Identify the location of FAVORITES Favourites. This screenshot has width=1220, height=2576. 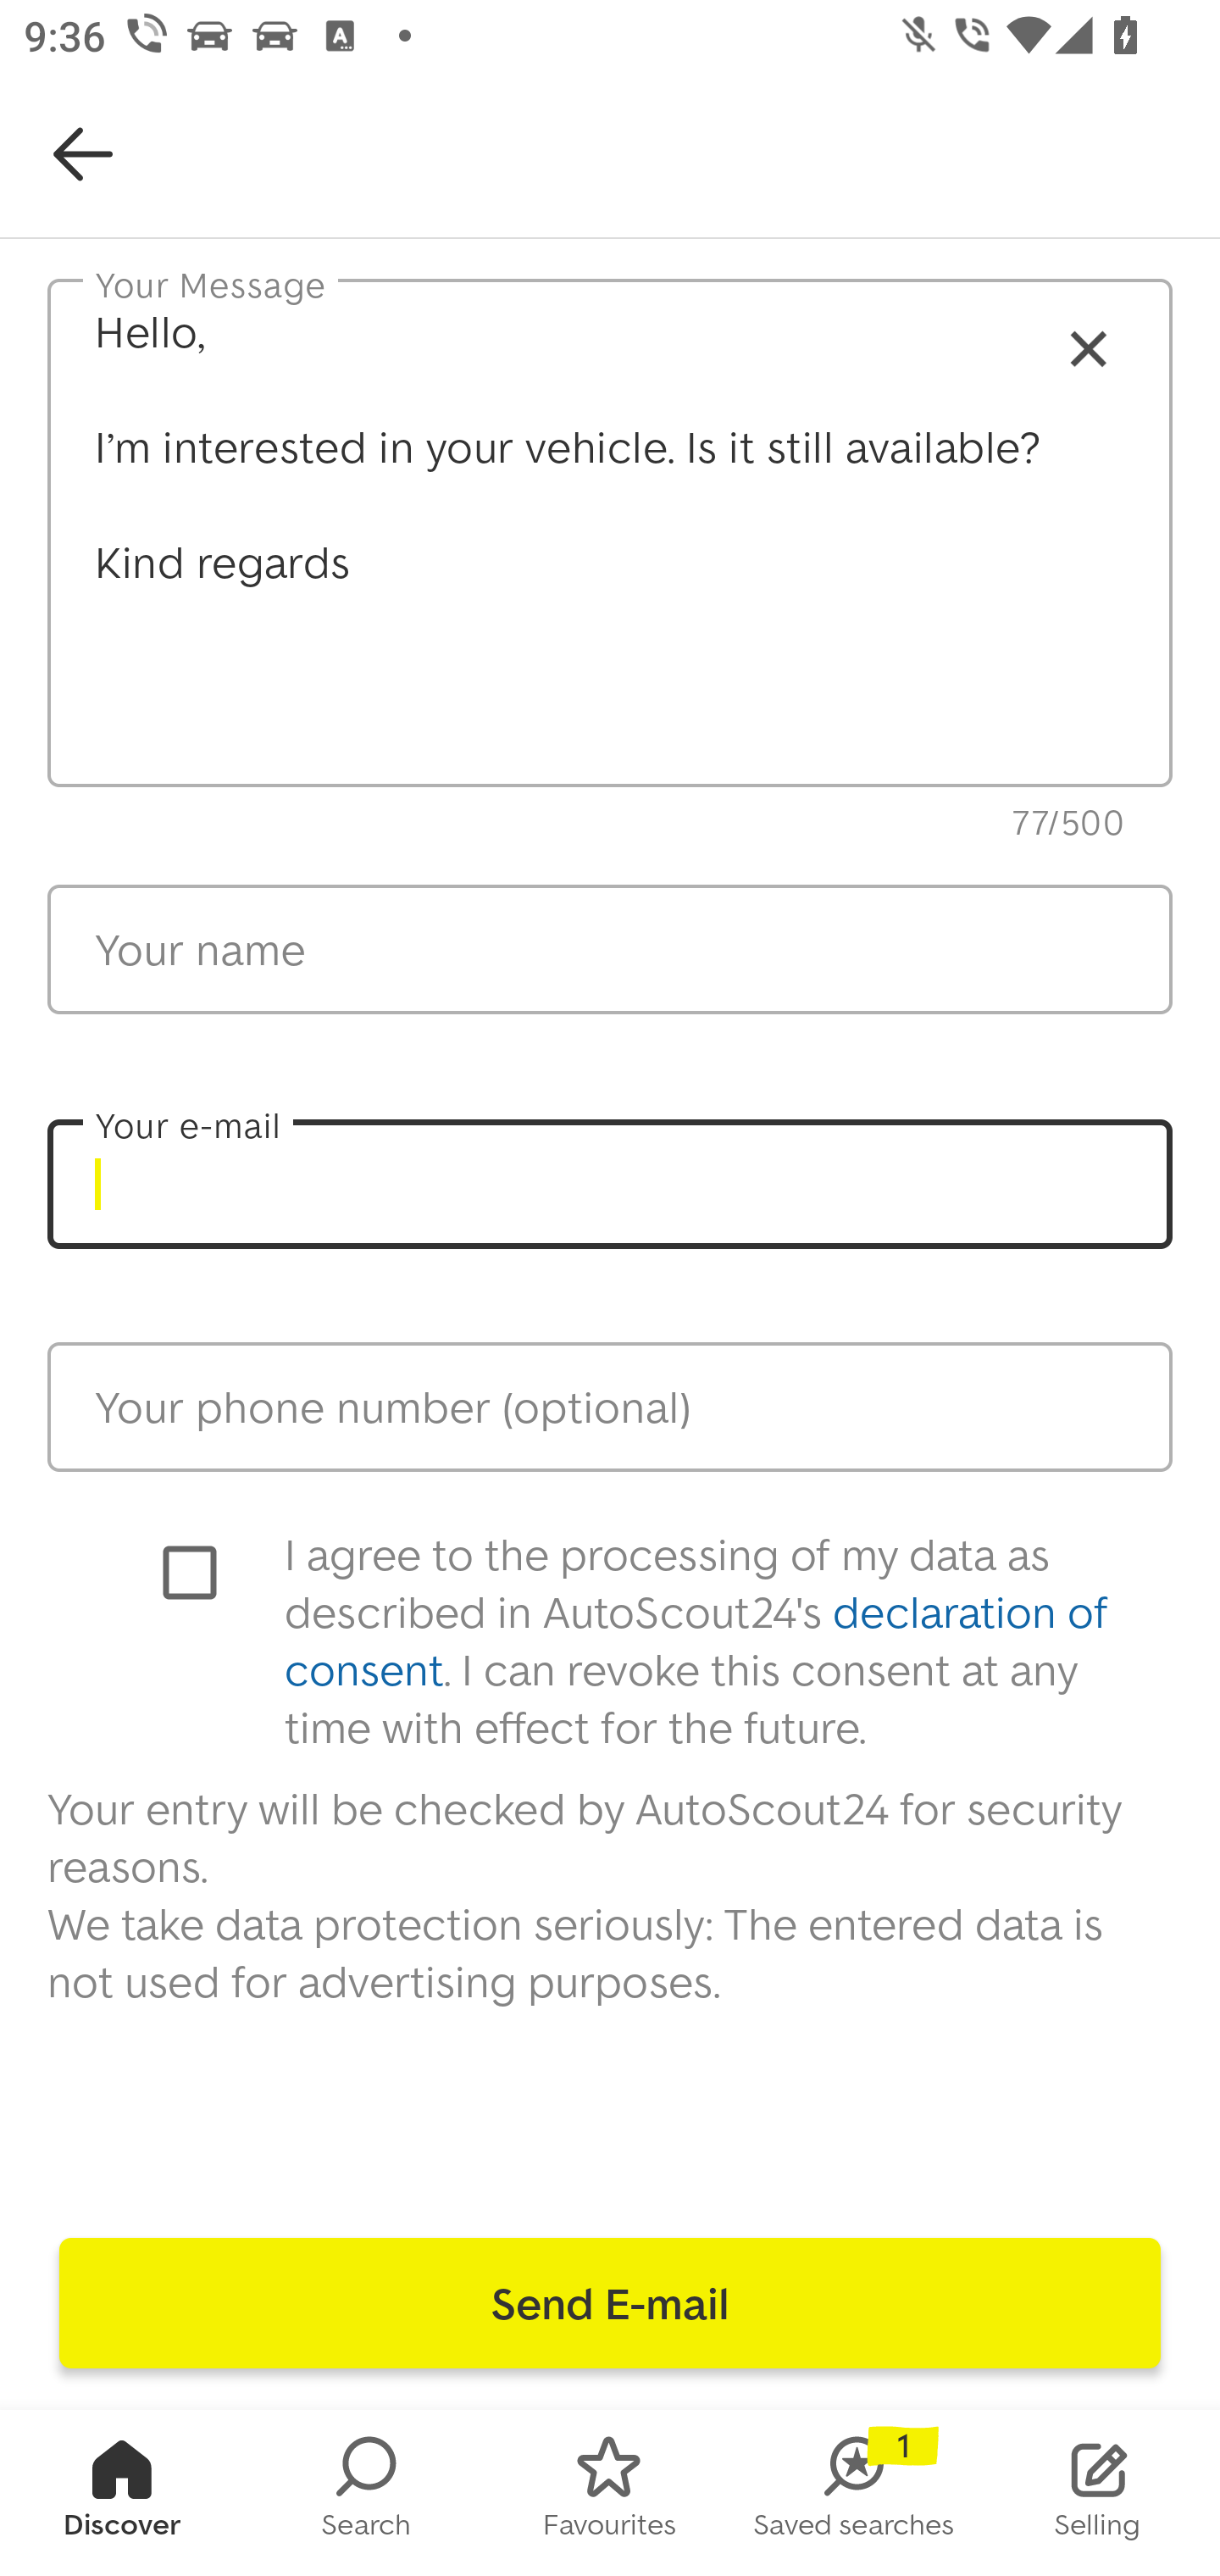
(610, 2493).